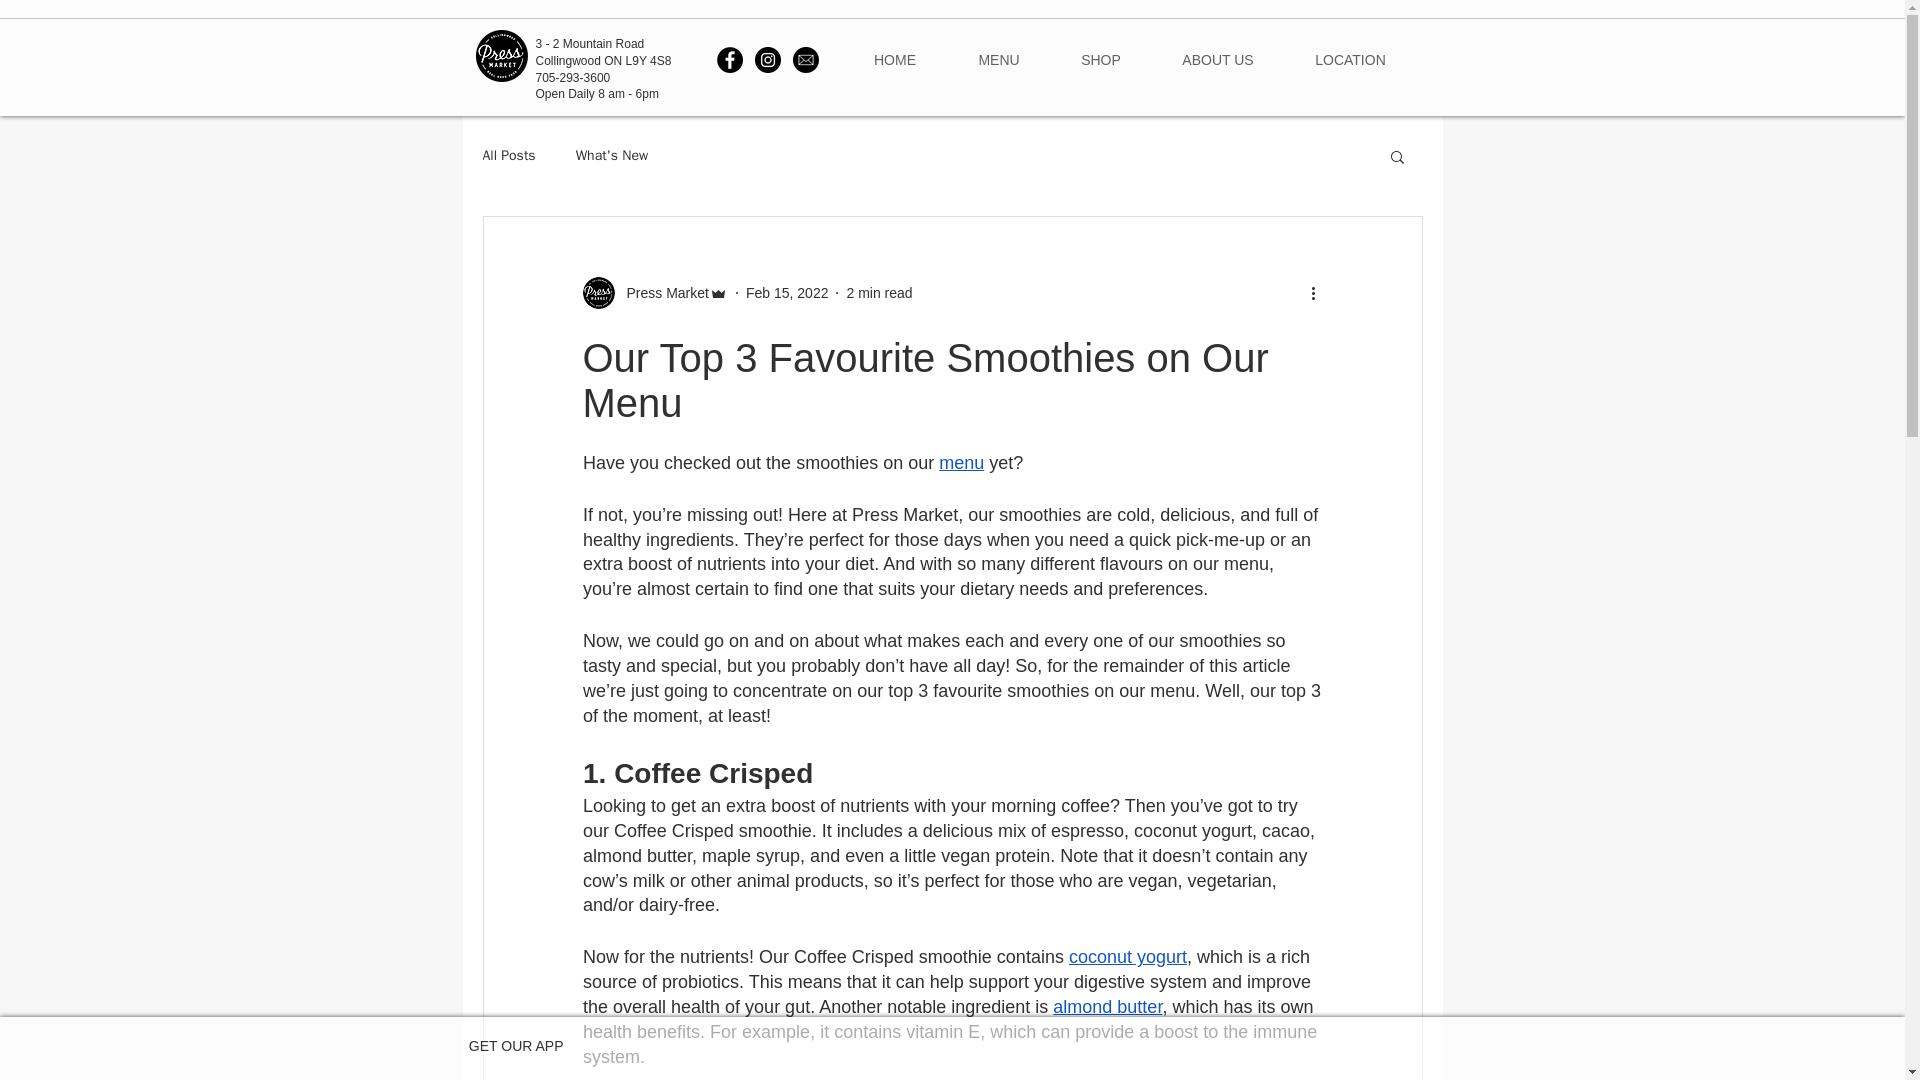 Image resolution: width=1920 pixels, height=1080 pixels. Describe the element at coordinates (879, 293) in the screenshot. I see `2 min read` at that location.